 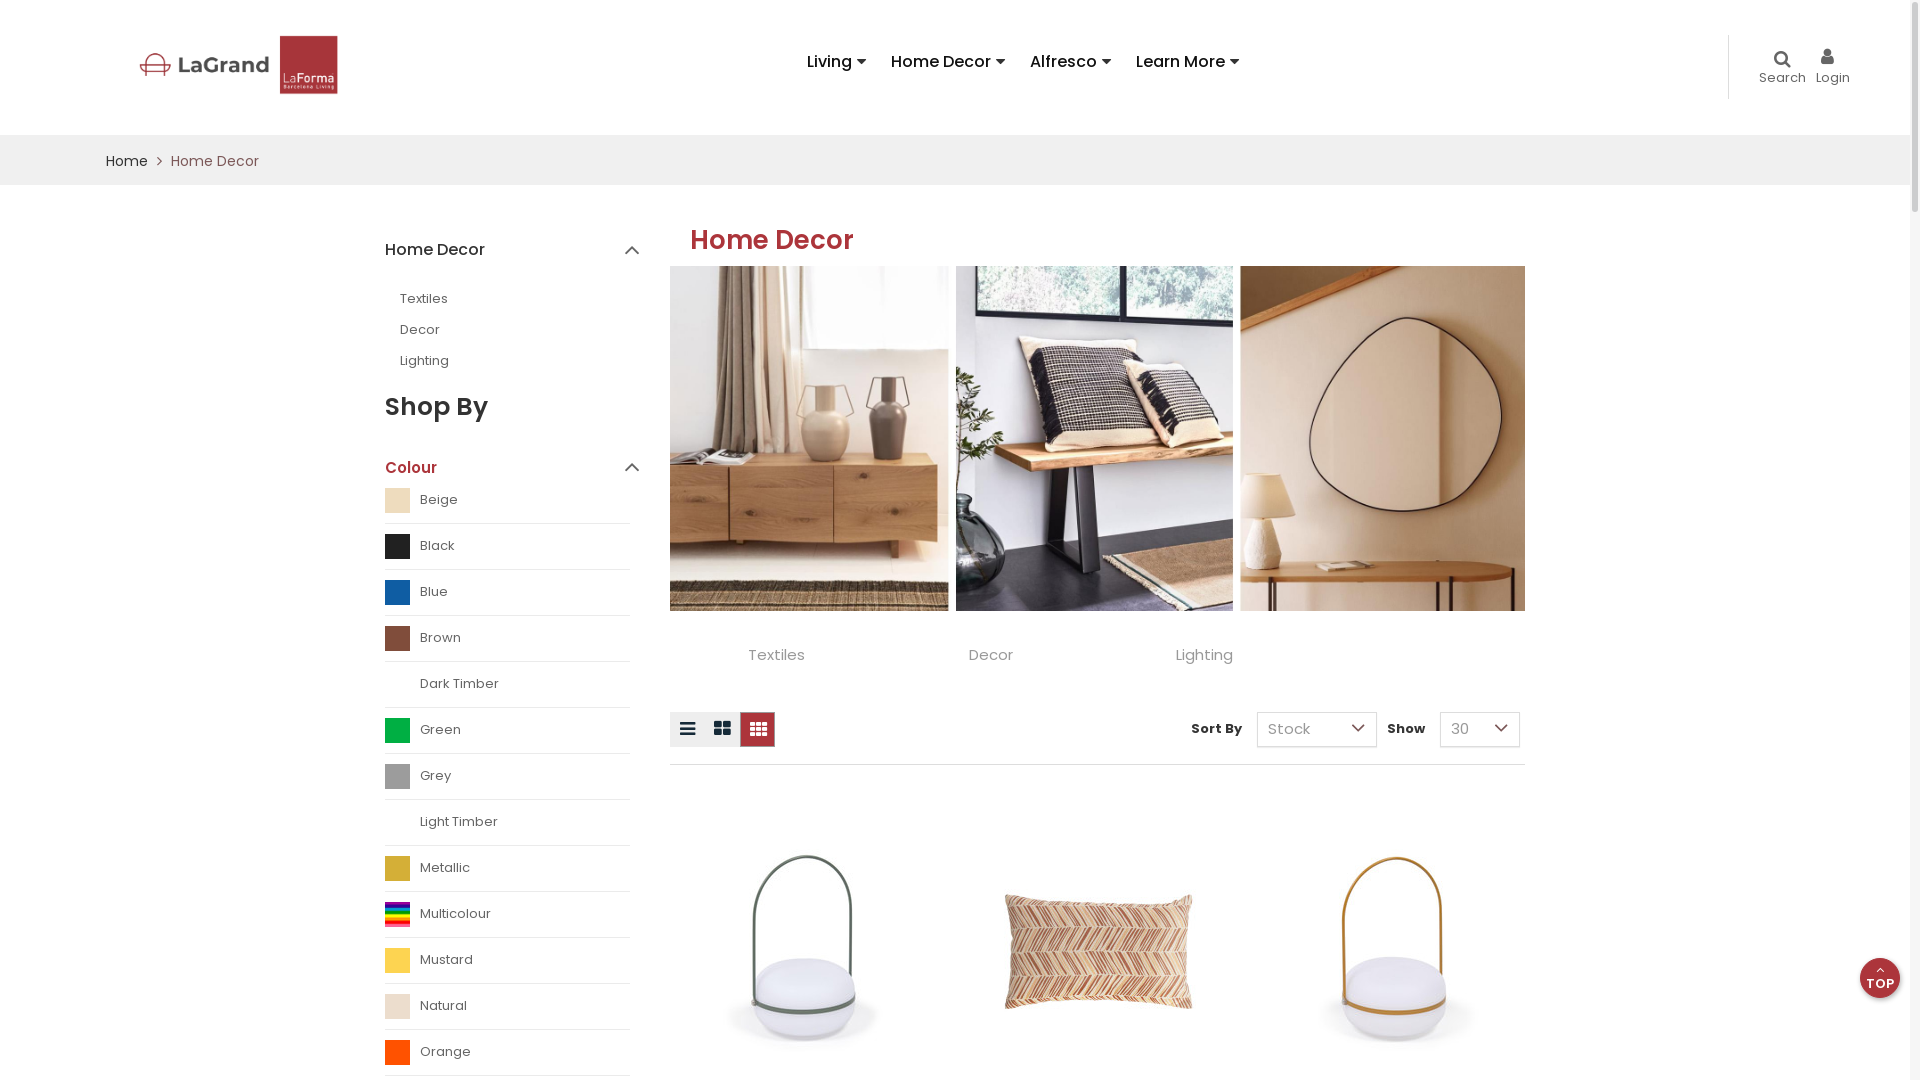 I want to click on Beige, so click(x=508, y=506).